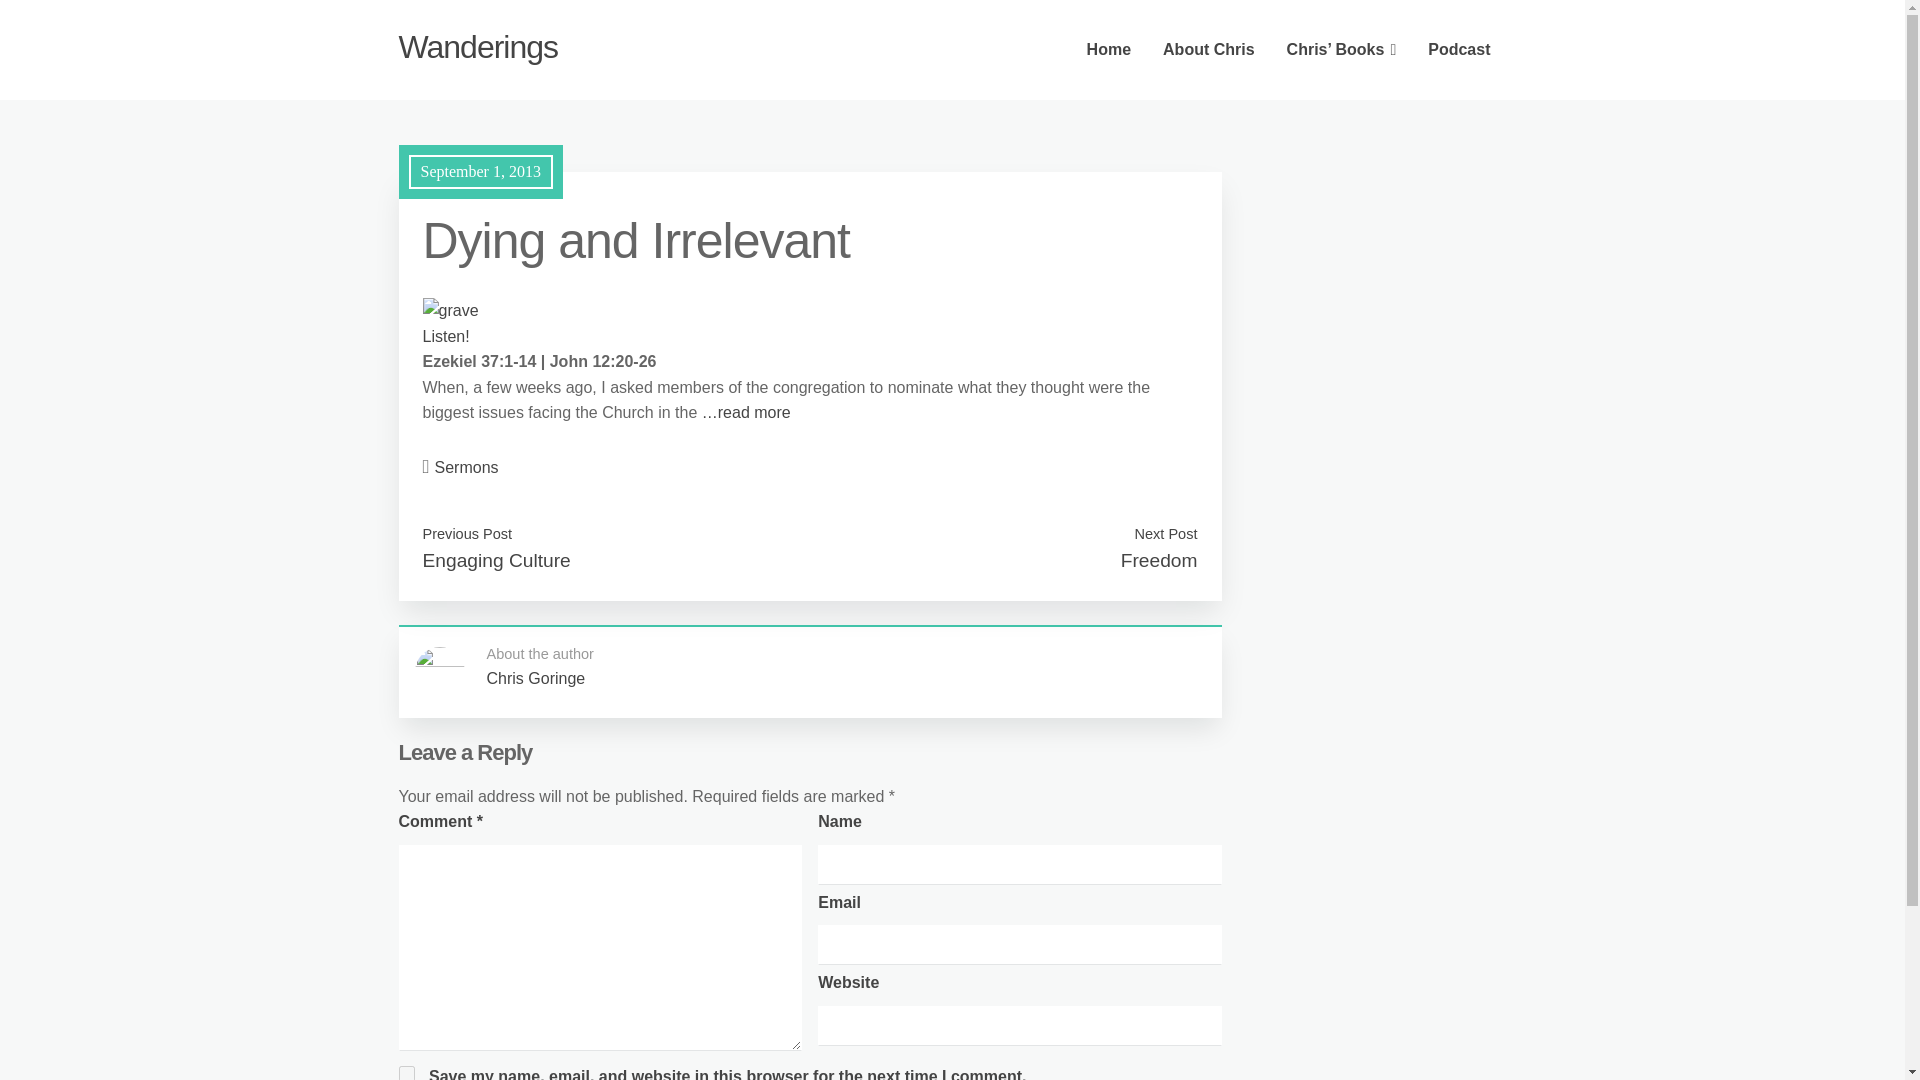 The width and height of the screenshot is (1920, 1080). Describe the element at coordinates (406, 1072) in the screenshot. I see `yes` at that location.